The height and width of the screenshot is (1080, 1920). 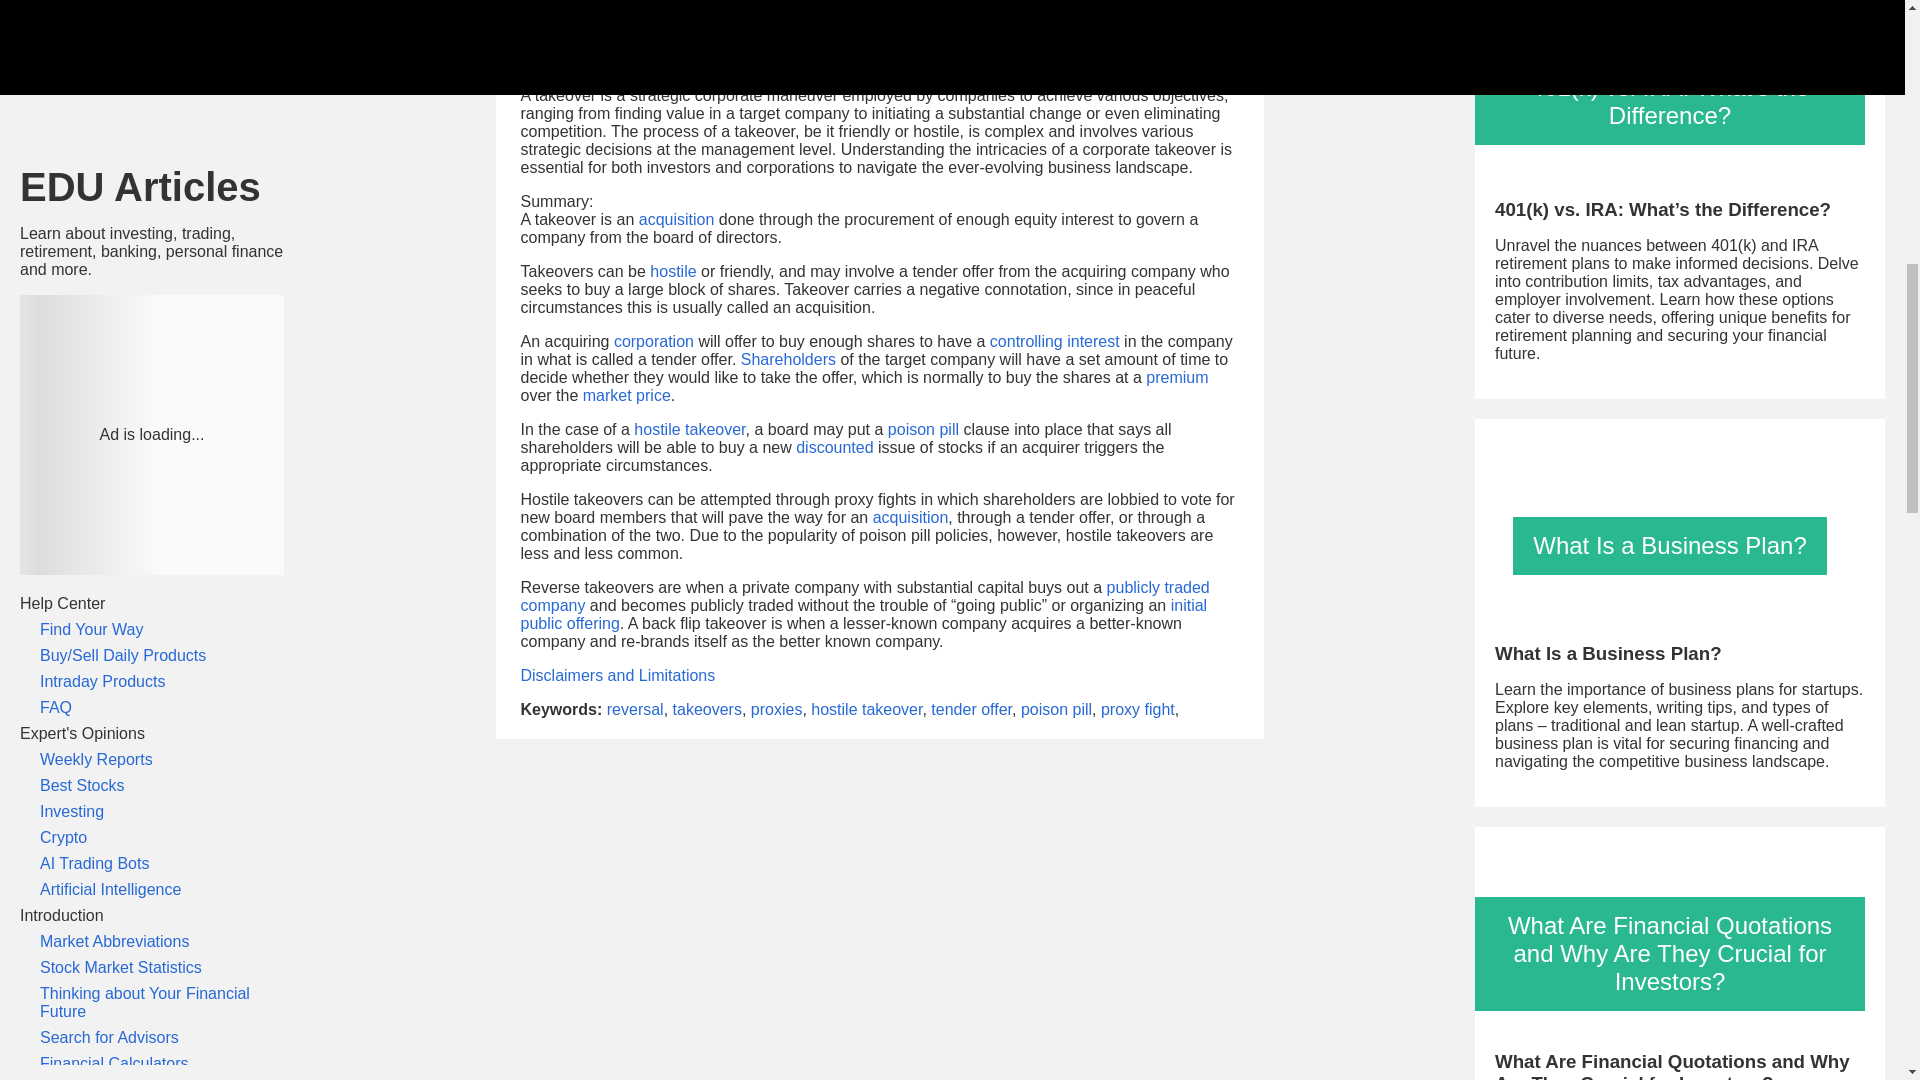 What do you see at coordinates (152, 644) in the screenshot?
I see `Patterns` at bounding box center [152, 644].